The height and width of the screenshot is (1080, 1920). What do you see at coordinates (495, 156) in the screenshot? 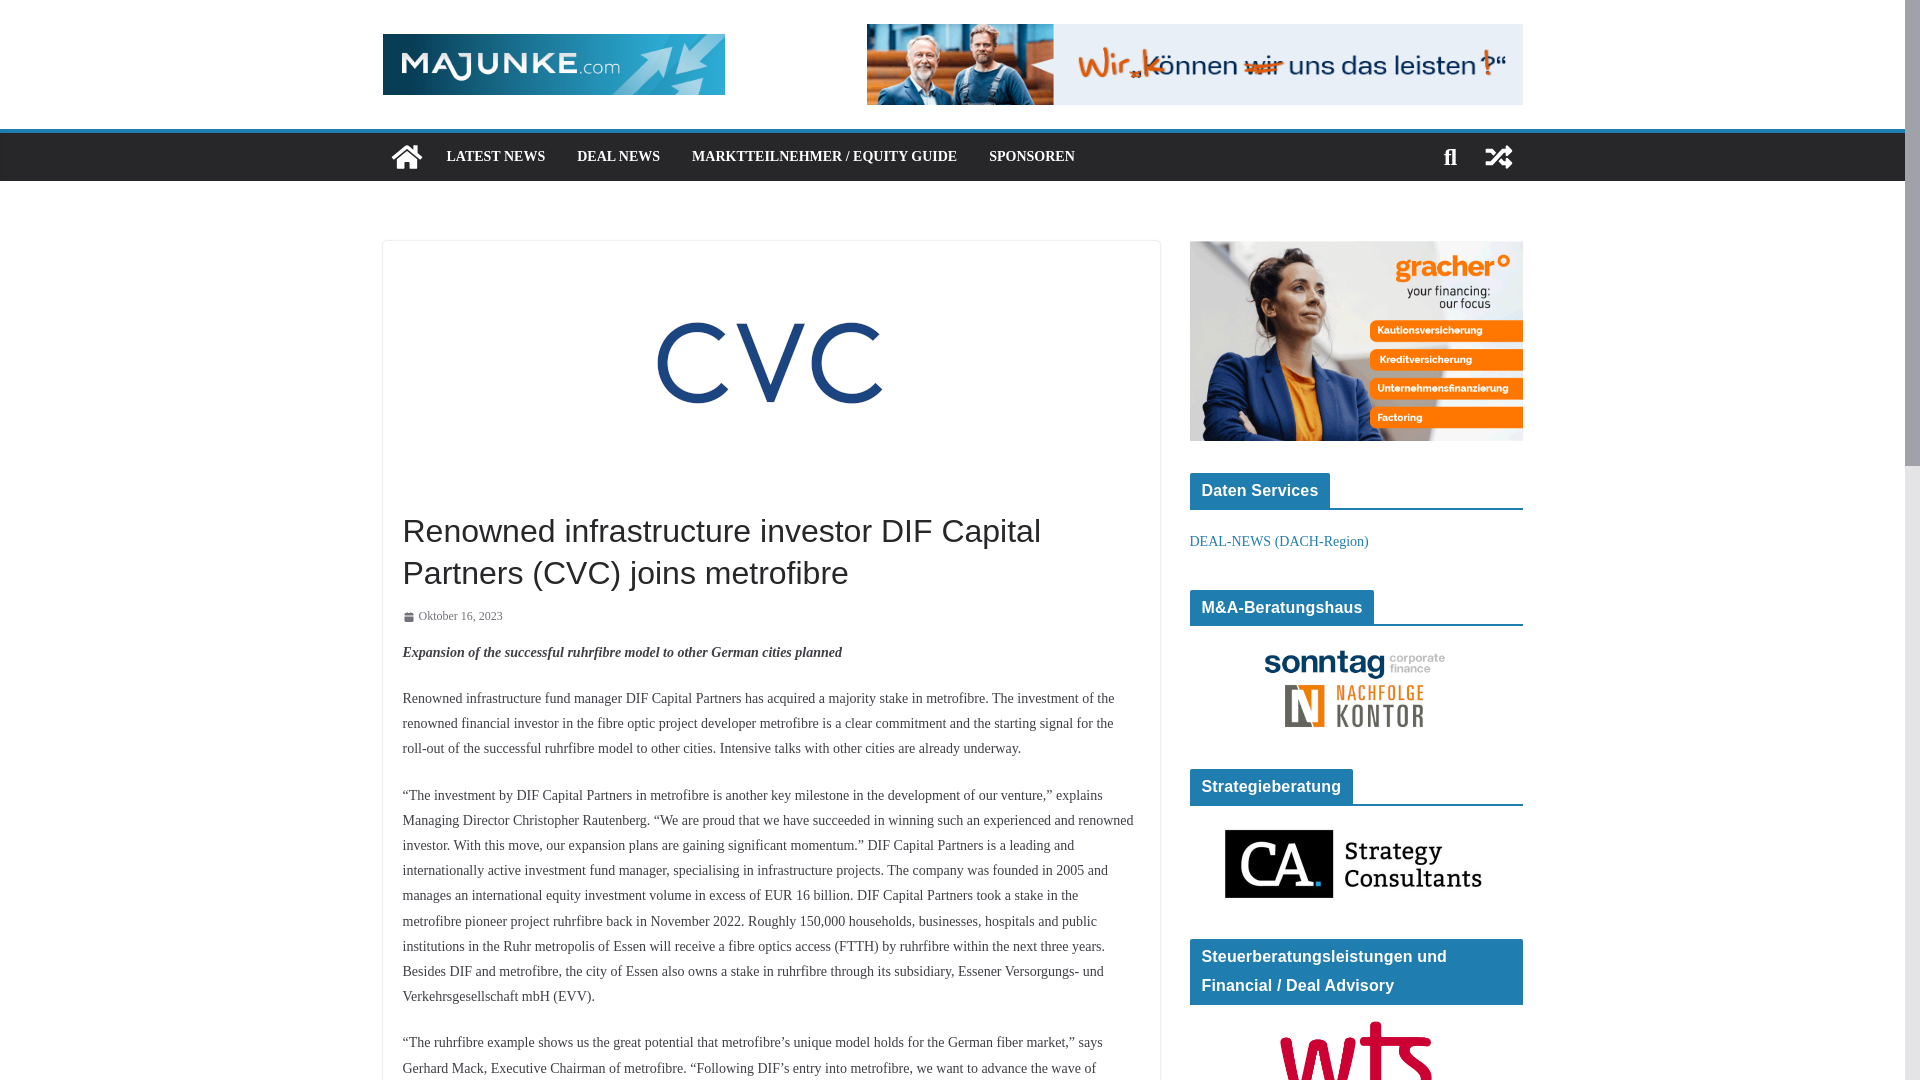
I see `LATEST NEWS` at bounding box center [495, 156].